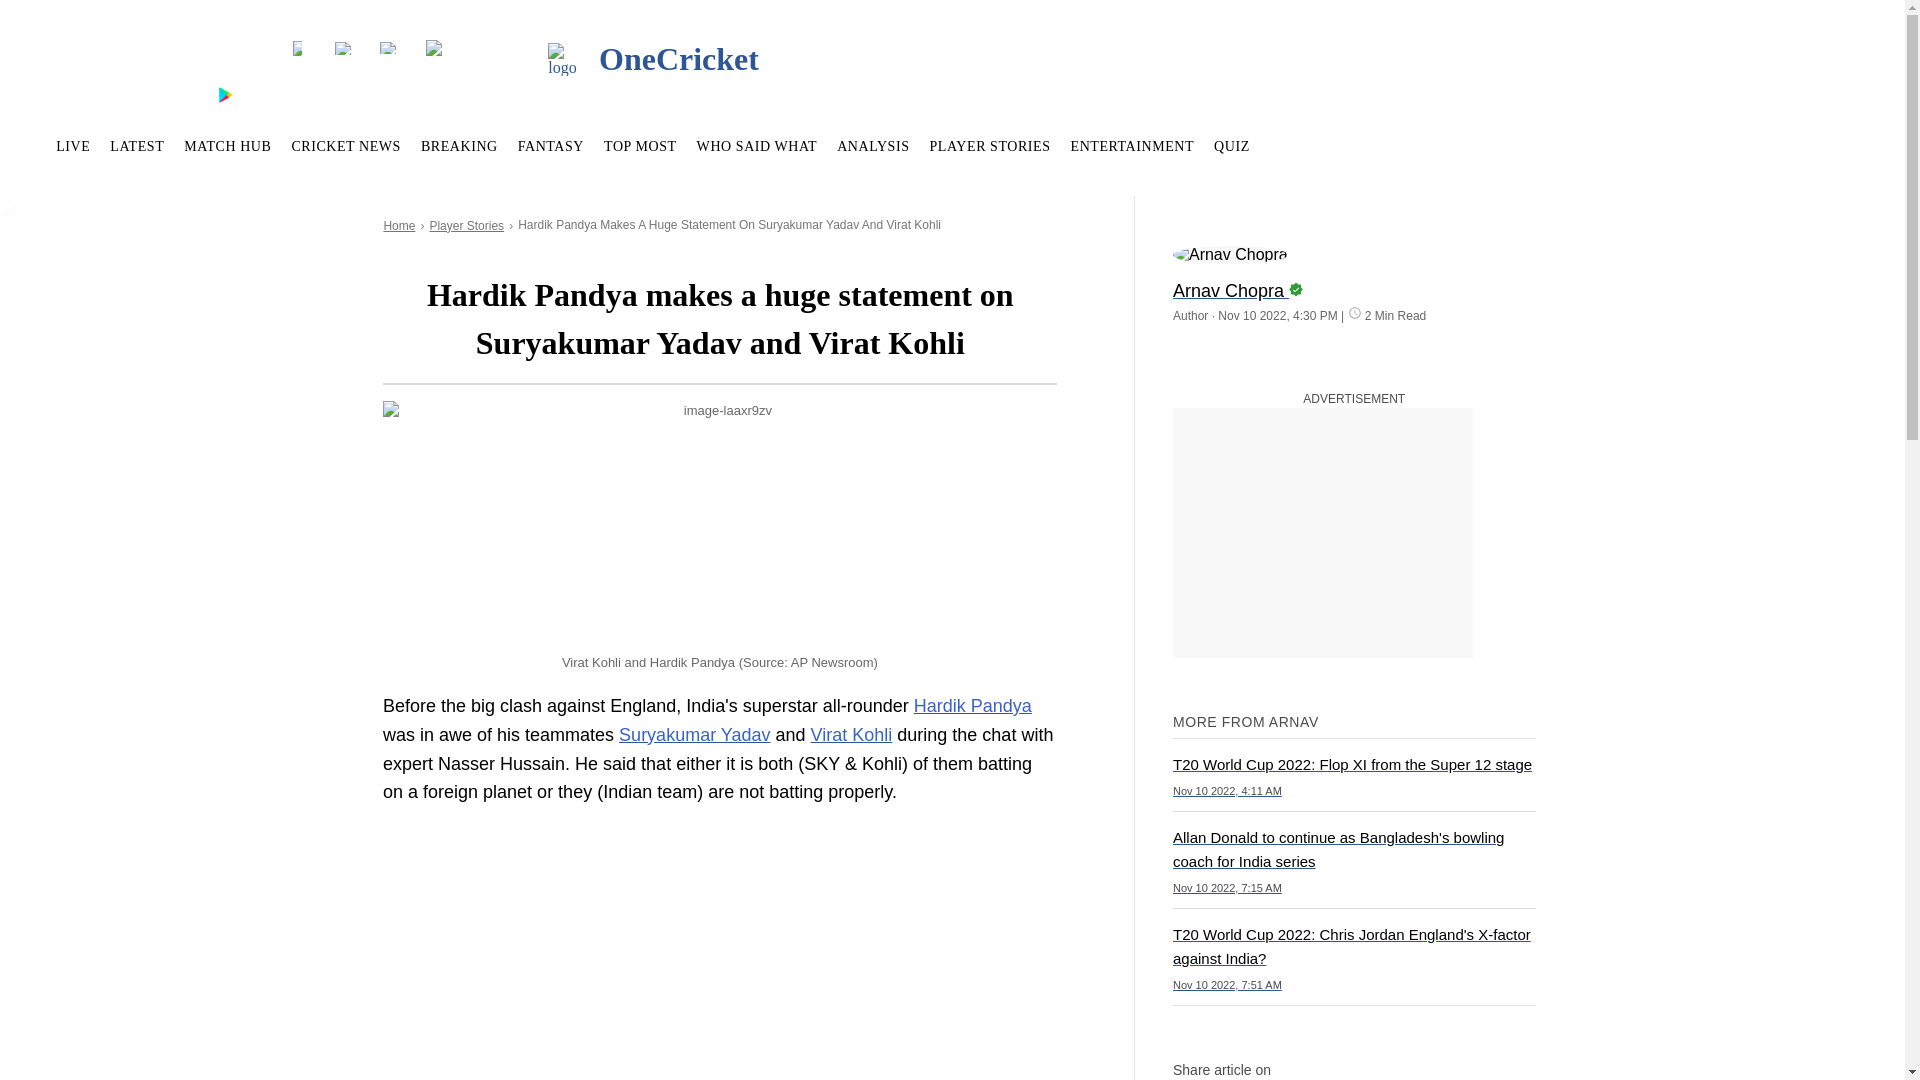  Describe the element at coordinates (1354, 774) in the screenshot. I see `T20 World Cup 2022: Flop XI from the Super 12 stage` at that location.